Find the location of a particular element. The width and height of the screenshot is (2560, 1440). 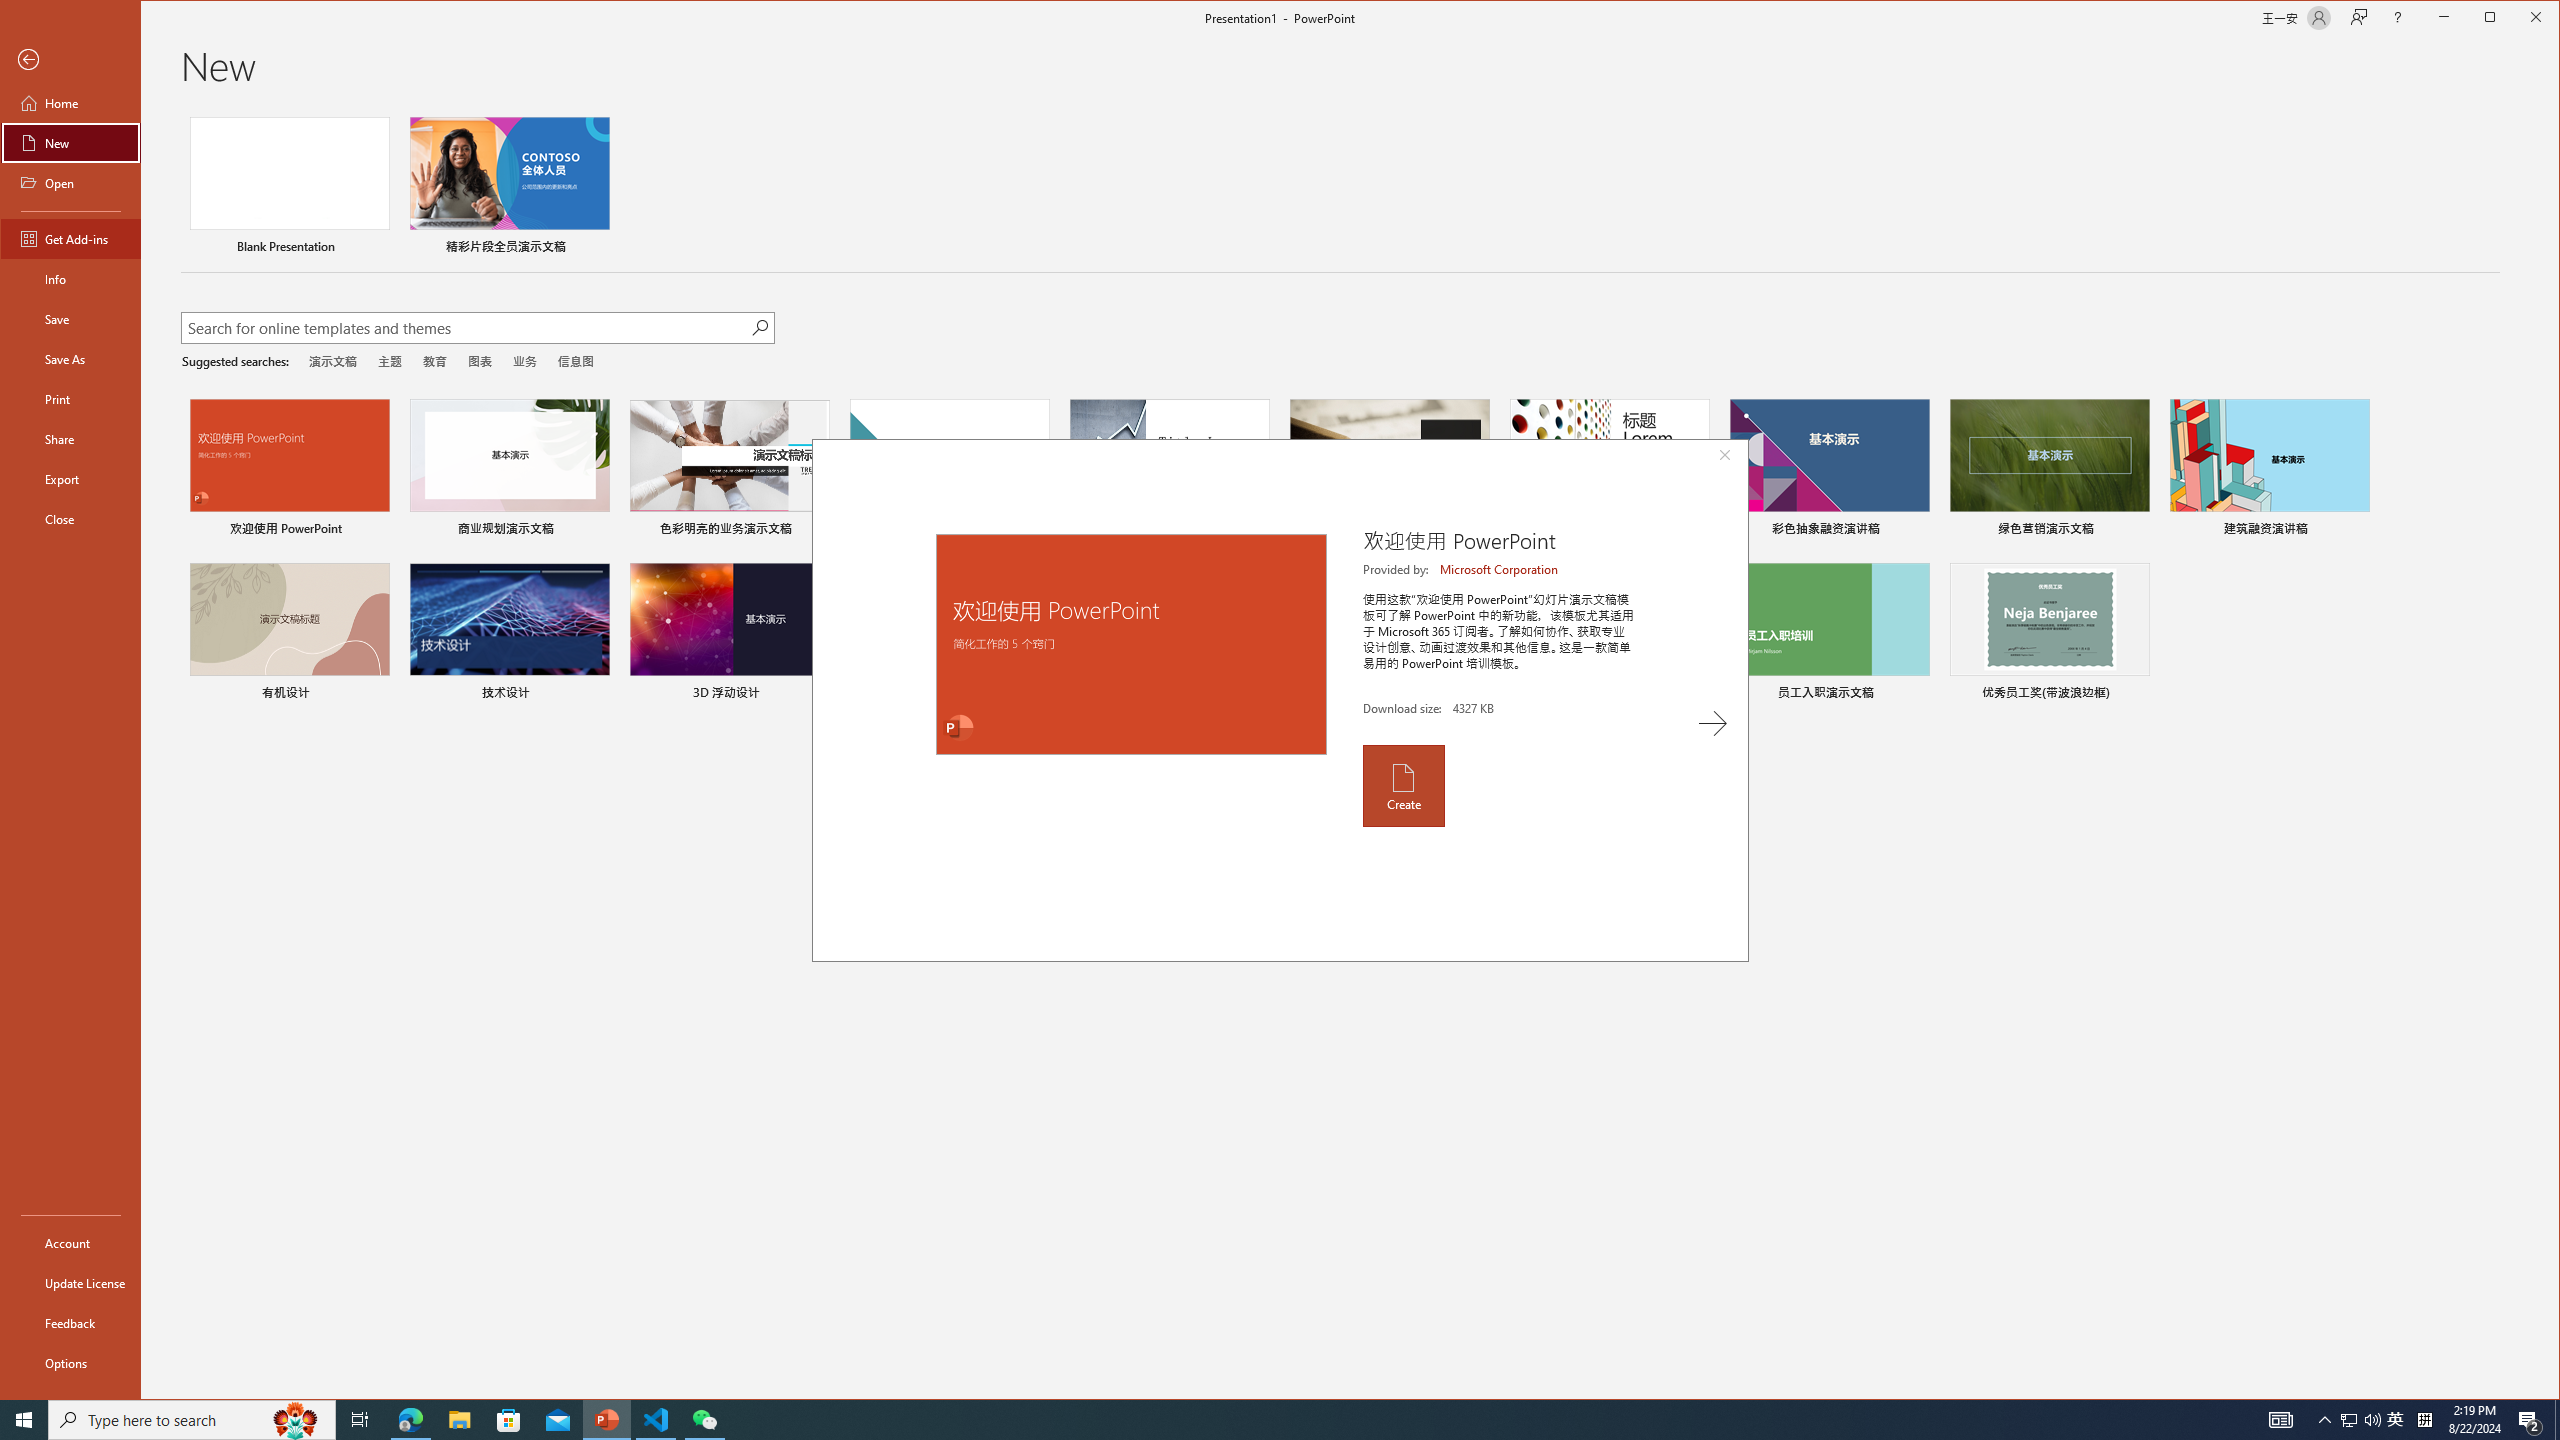

Q2790: 100% is located at coordinates (2372, 1420).